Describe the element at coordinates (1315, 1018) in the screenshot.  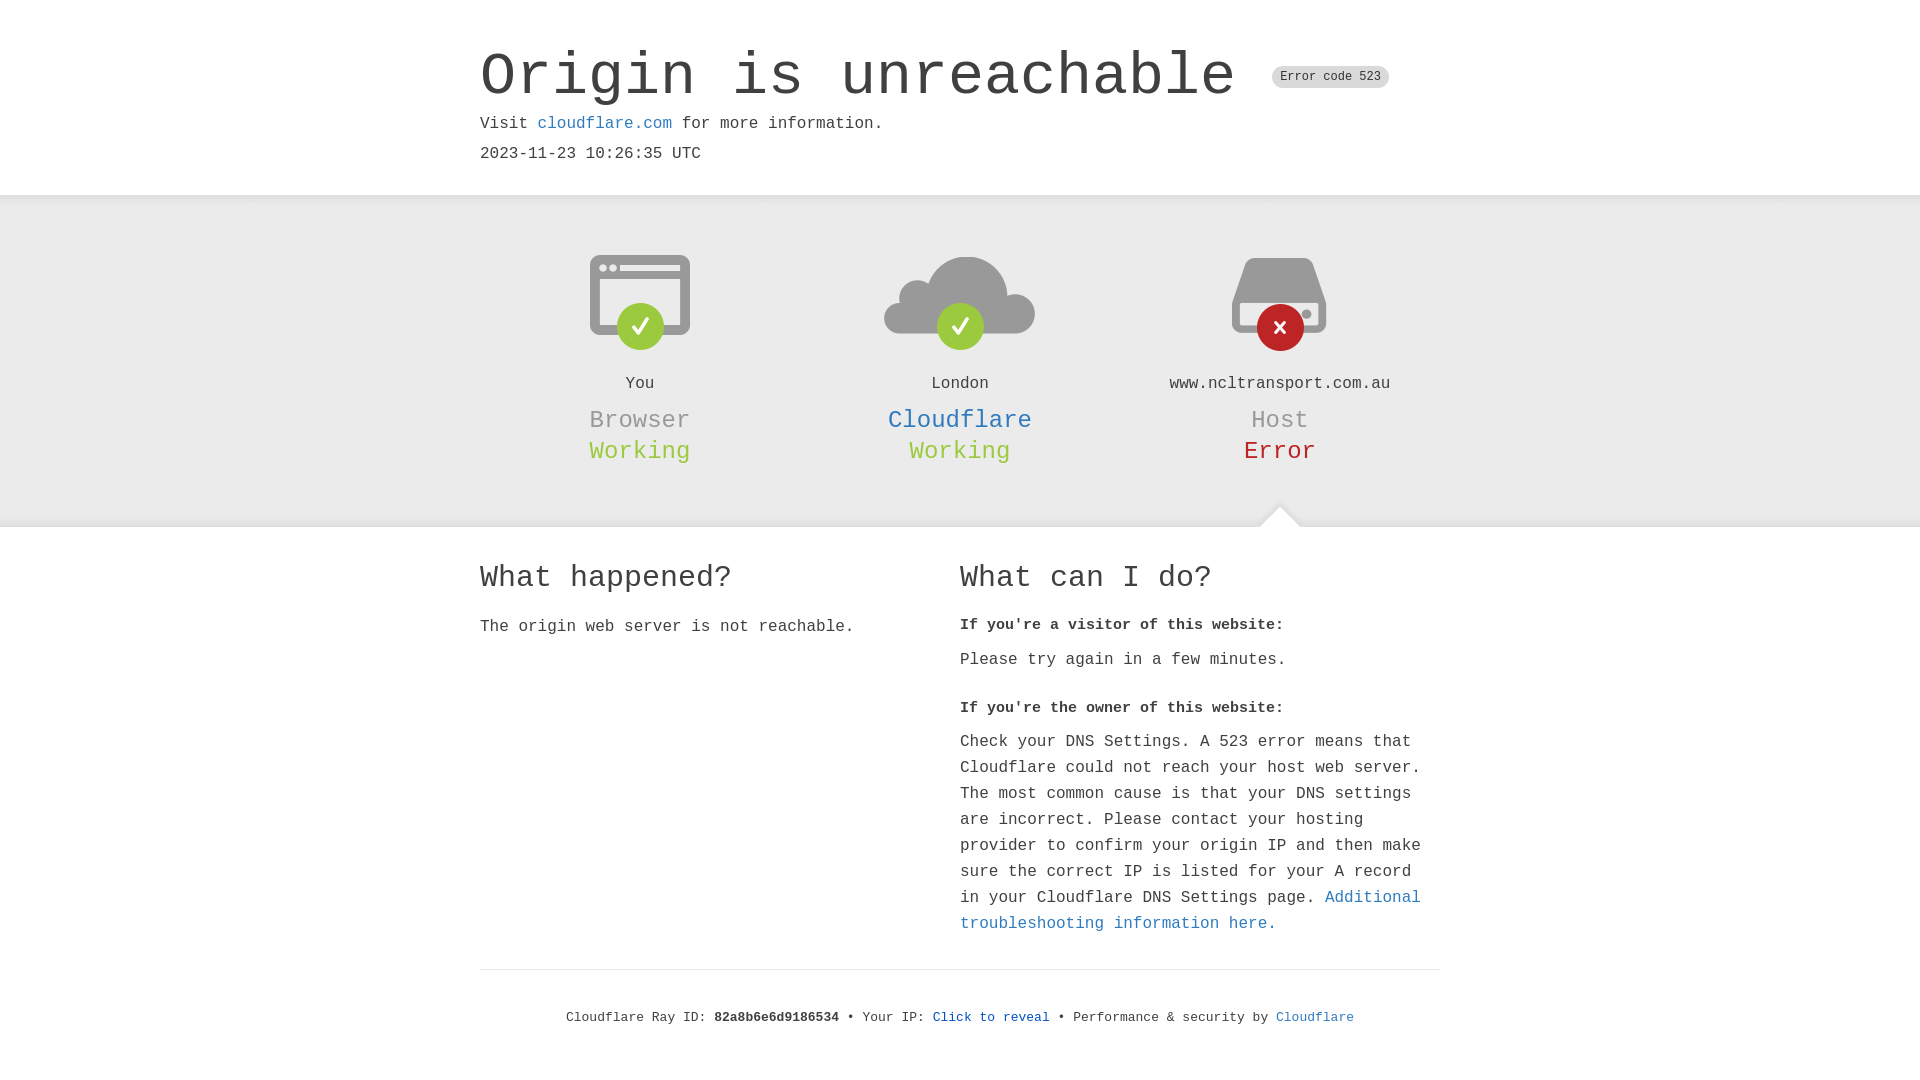
I see `Cloudflare` at that location.